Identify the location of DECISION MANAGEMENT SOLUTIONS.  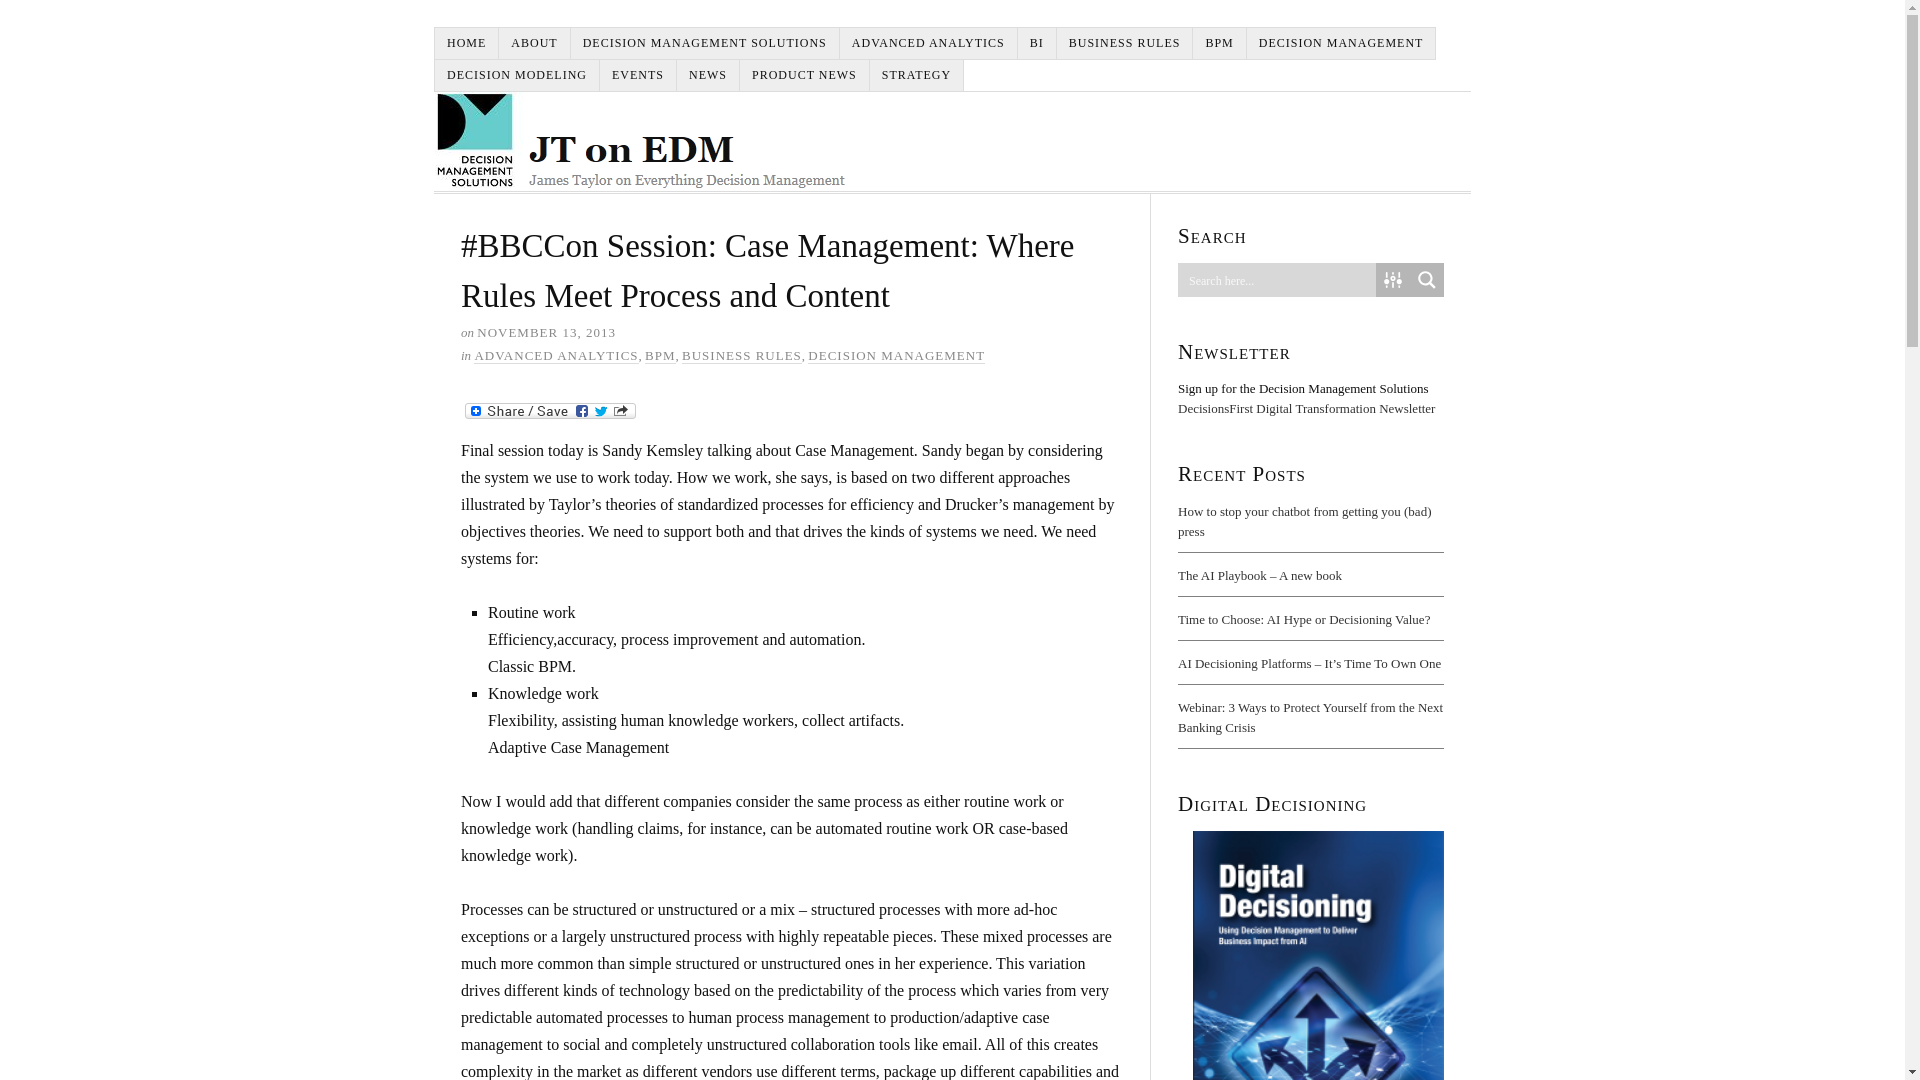
(705, 44).